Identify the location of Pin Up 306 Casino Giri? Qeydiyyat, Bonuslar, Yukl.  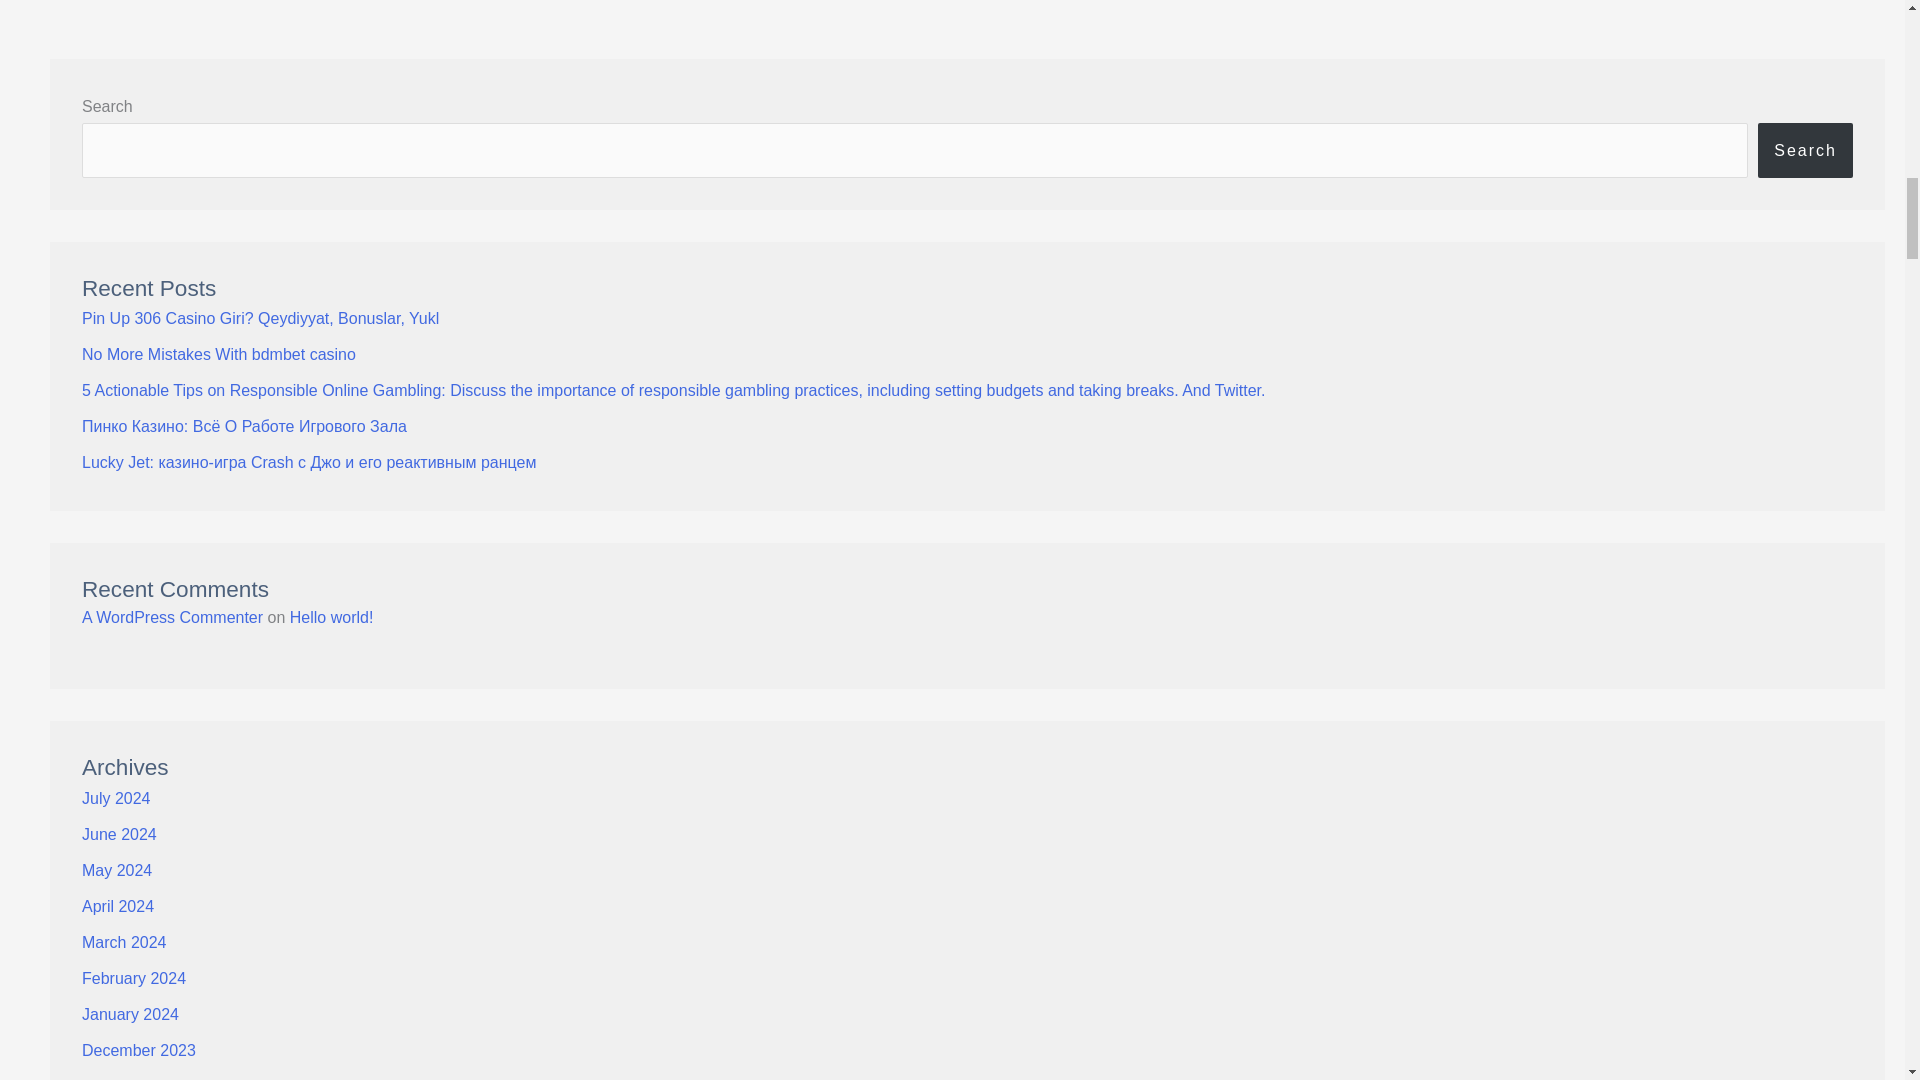
(260, 318).